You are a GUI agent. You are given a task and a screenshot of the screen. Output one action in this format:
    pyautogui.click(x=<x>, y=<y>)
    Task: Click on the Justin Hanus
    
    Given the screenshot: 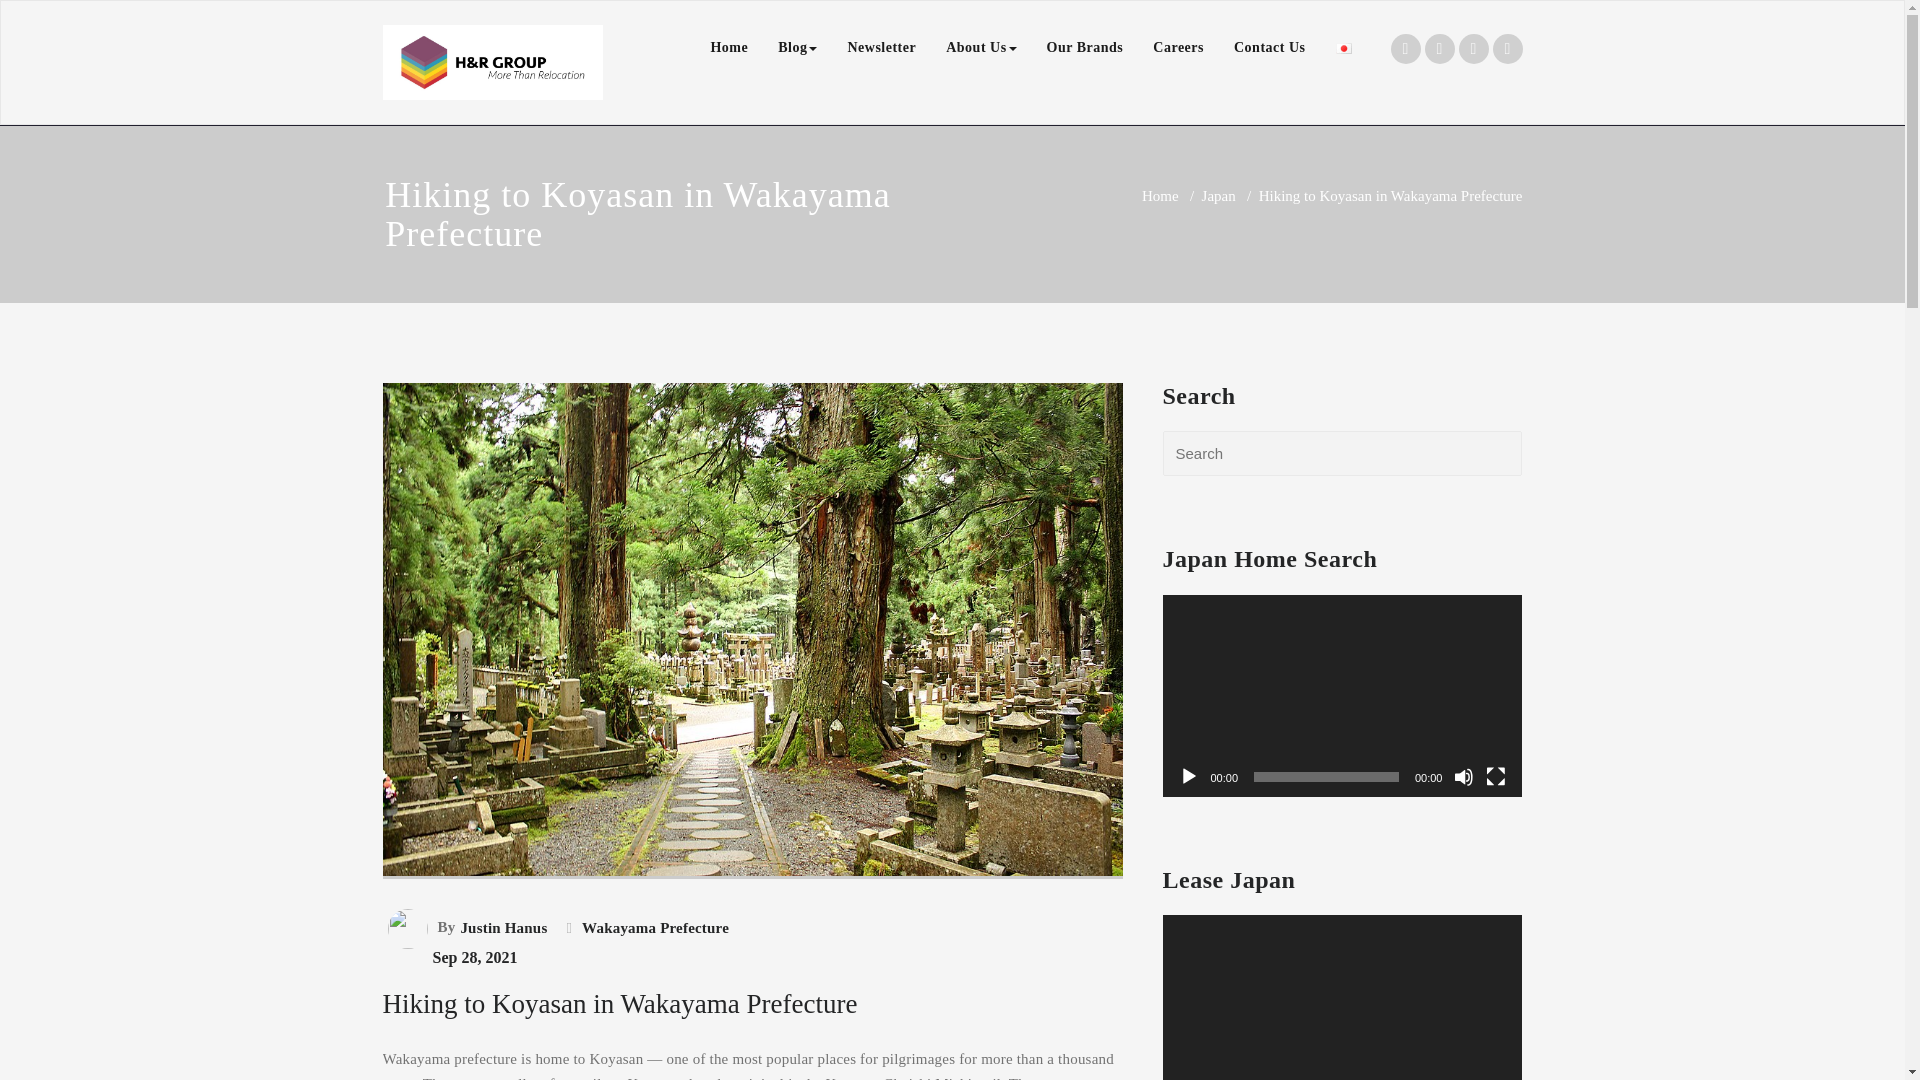 What is the action you would take?
    pyautogui.click(x=501, y=927)
    